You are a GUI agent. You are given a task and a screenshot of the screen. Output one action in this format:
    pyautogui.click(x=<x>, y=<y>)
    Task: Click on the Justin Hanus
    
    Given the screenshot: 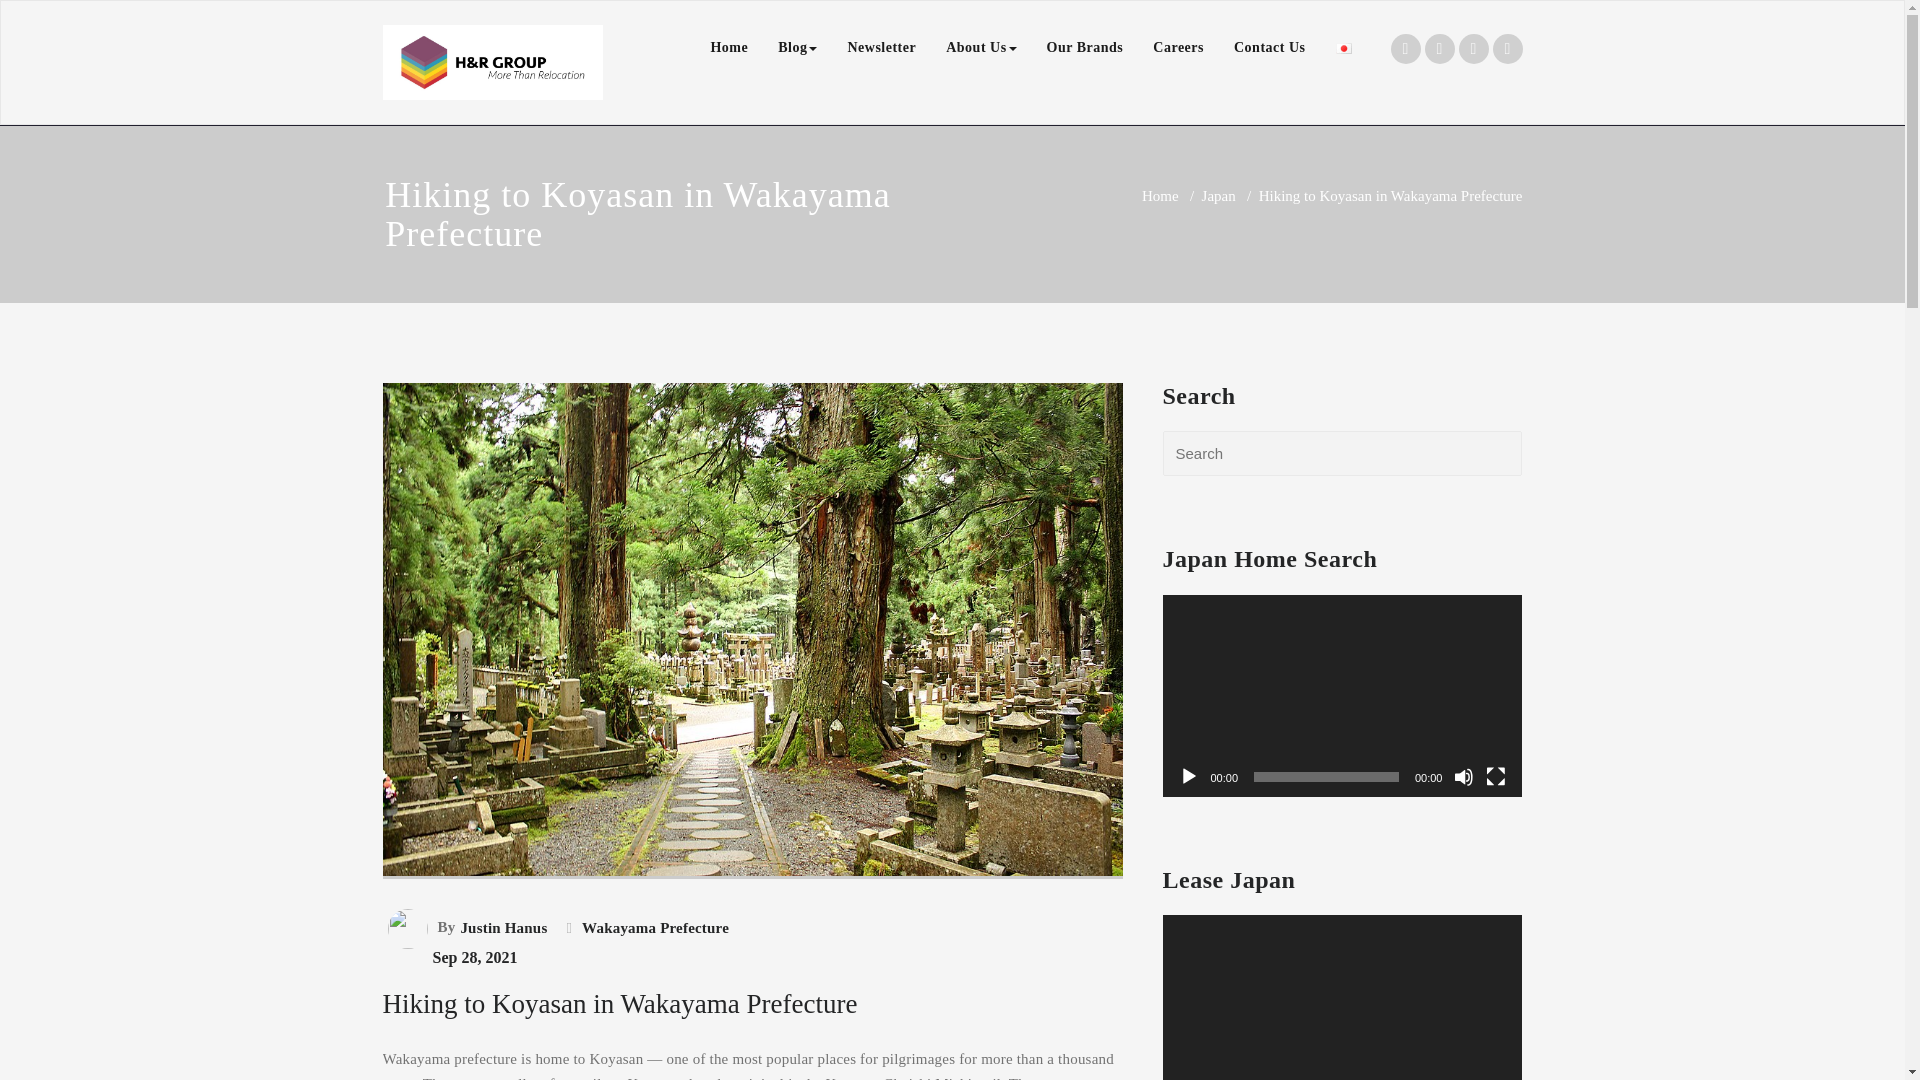 What is the action you would take?
    pyautogui.click(x=501, y=927)
    